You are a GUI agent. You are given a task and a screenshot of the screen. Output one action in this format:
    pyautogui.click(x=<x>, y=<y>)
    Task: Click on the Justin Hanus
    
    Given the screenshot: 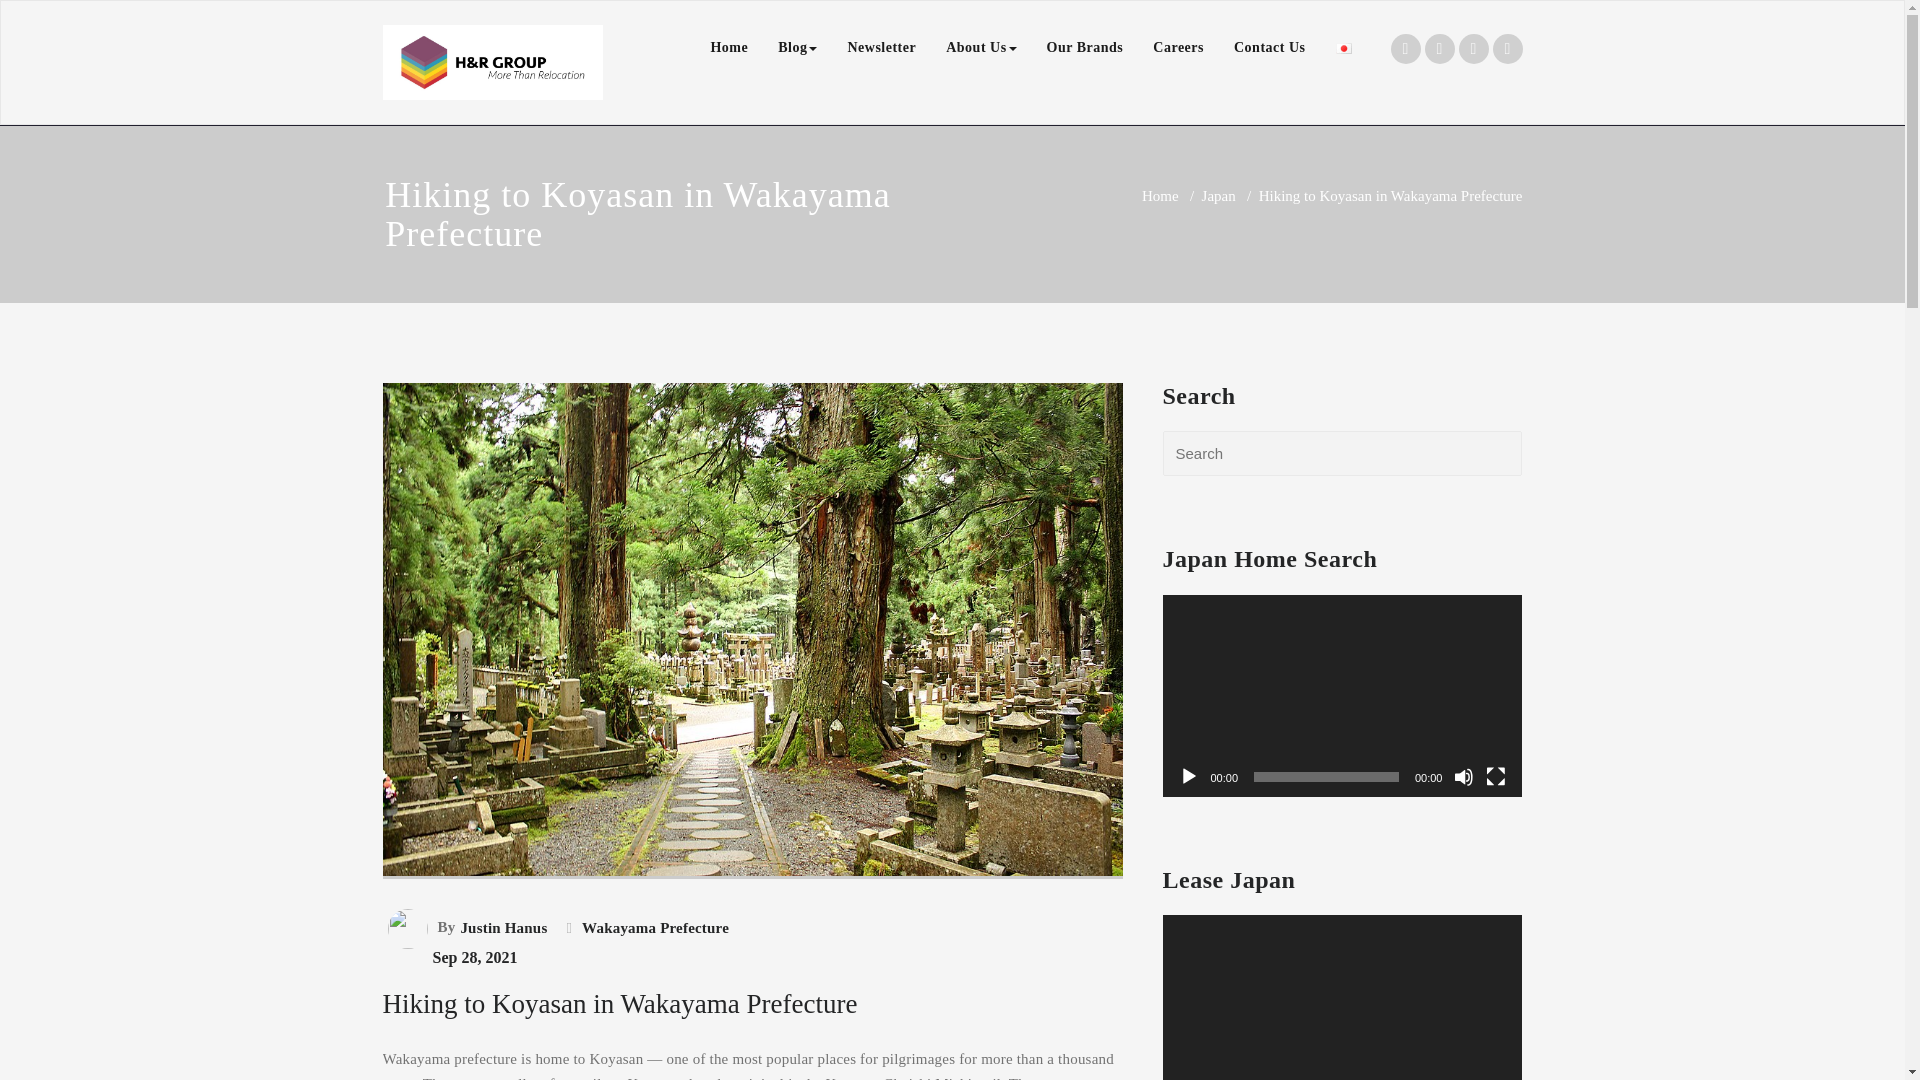 What is the action you would take?
    pyautogui.click(x=501, y=927)
    